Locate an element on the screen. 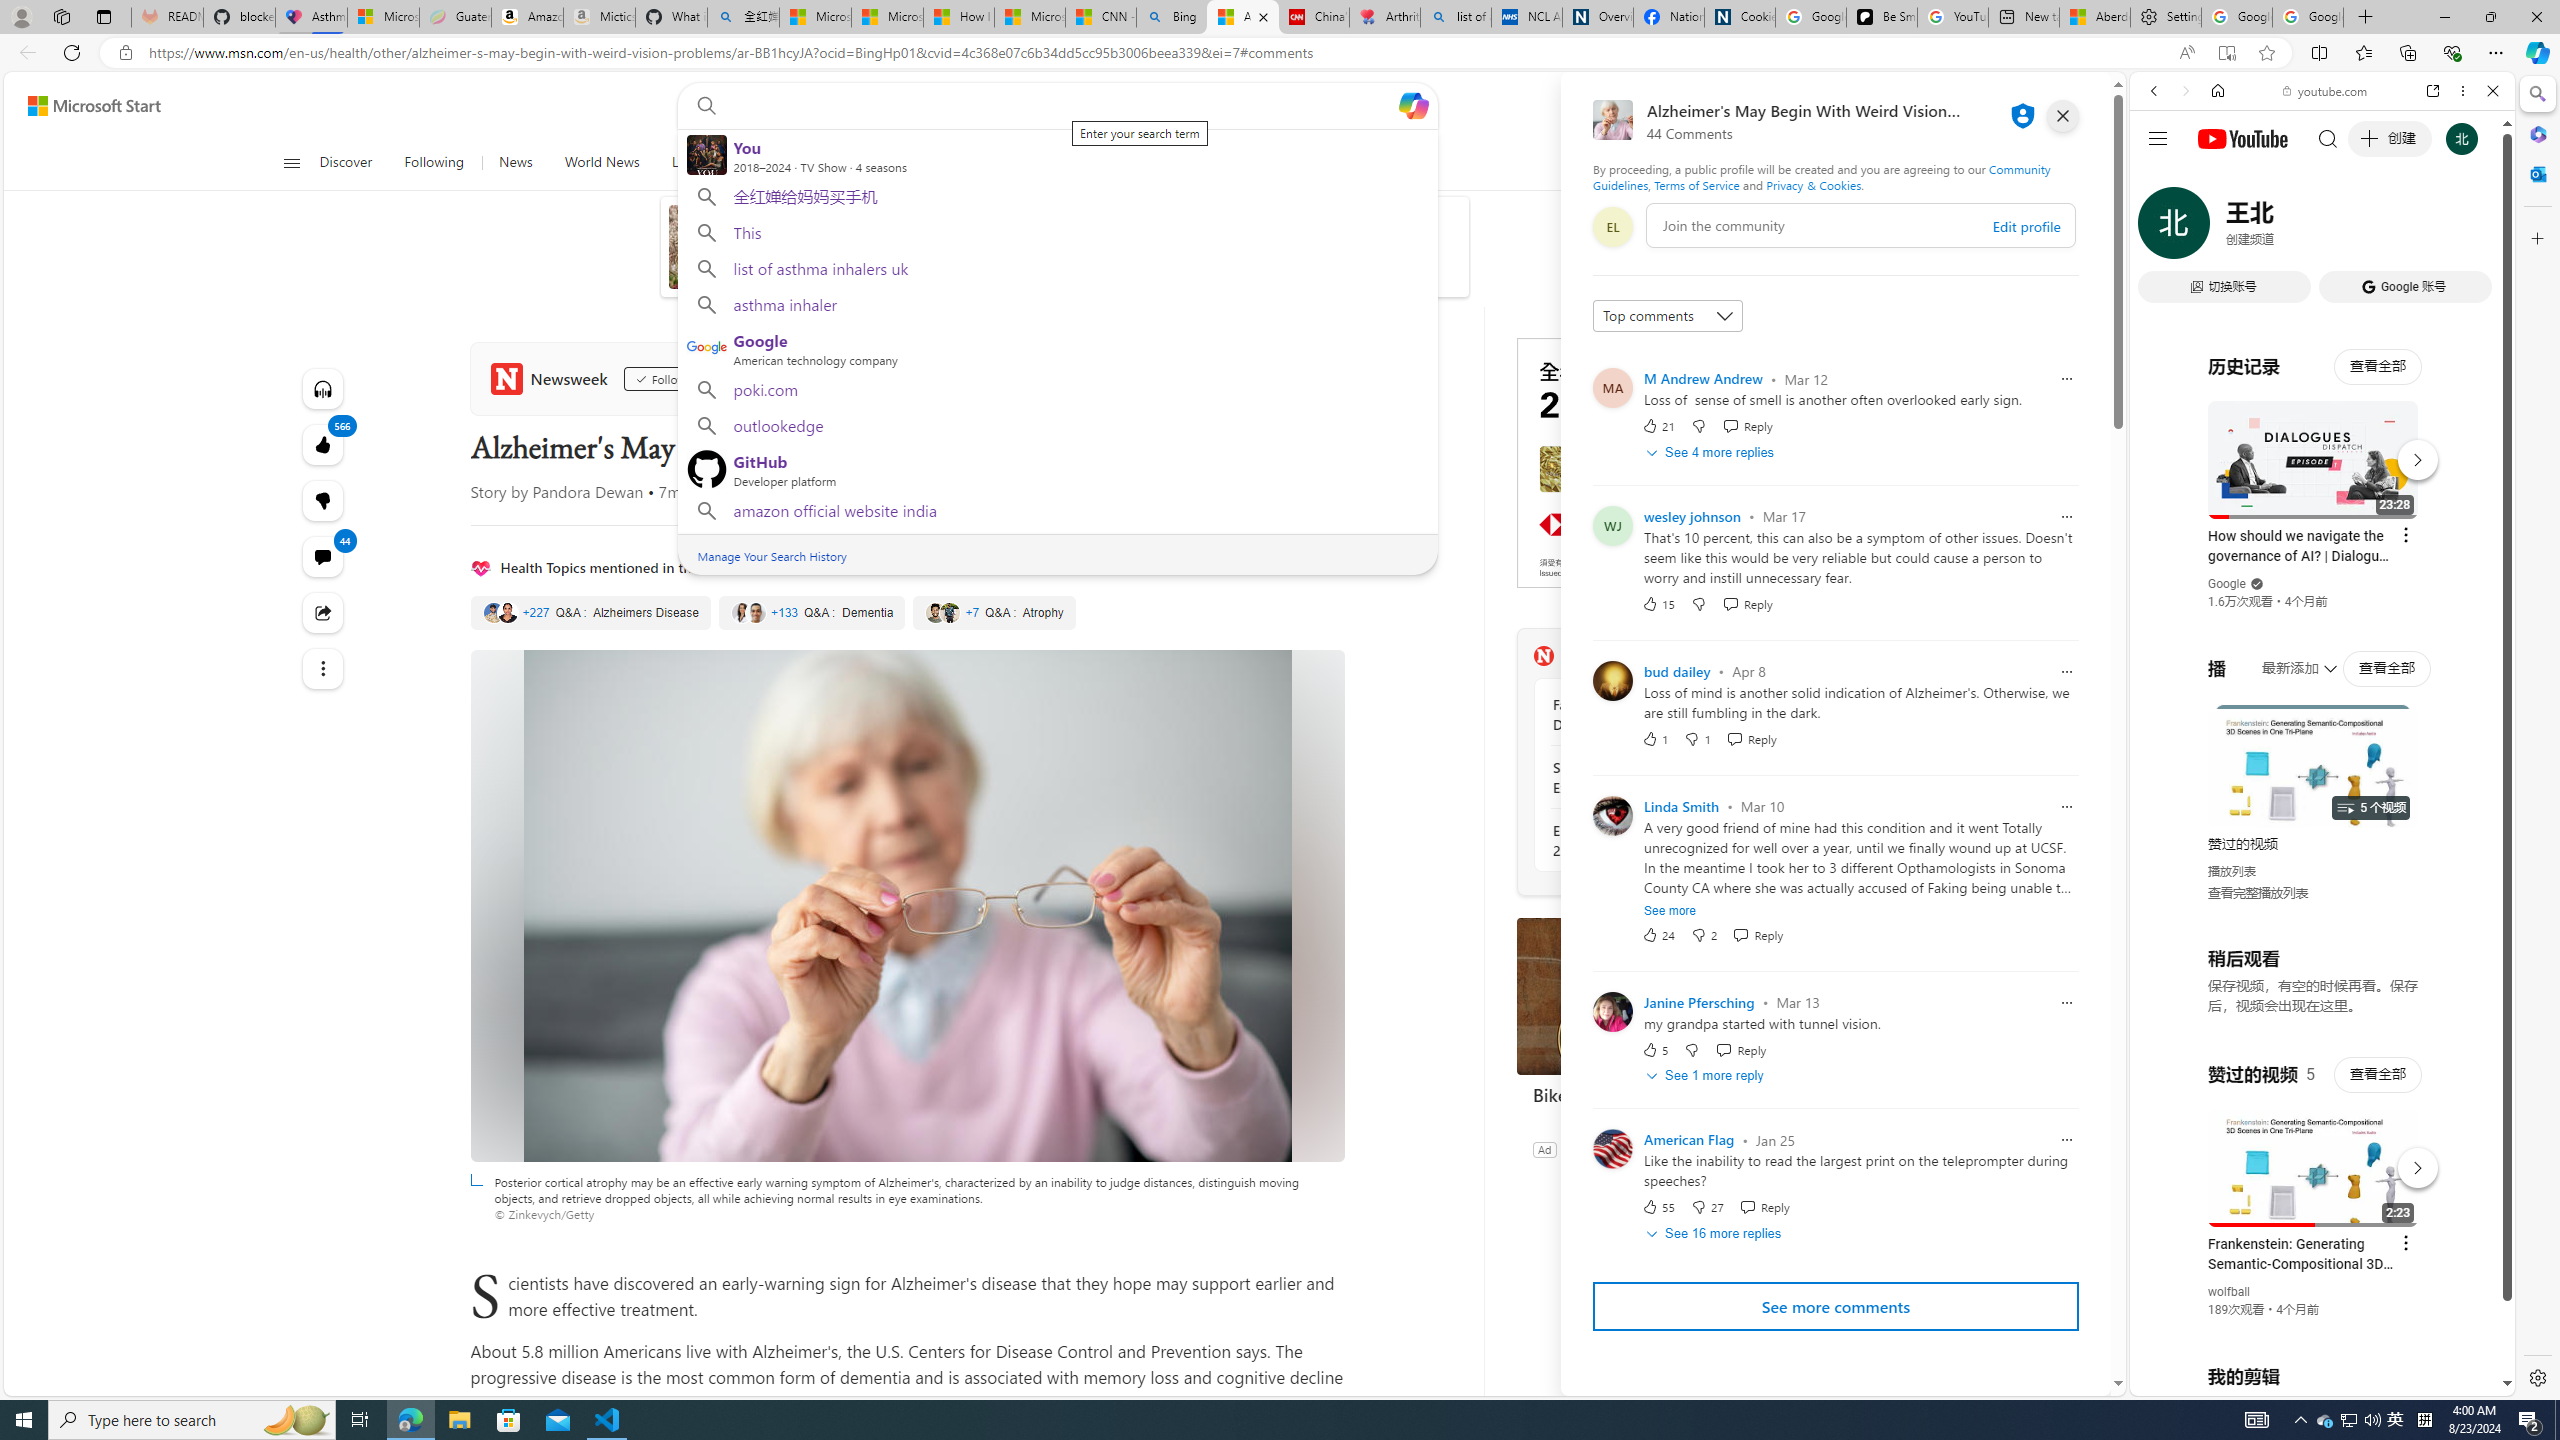 Image resolution: width=2560 pixels, height=1440 pixels. 1 Like is located at coordinates (1654, 738).